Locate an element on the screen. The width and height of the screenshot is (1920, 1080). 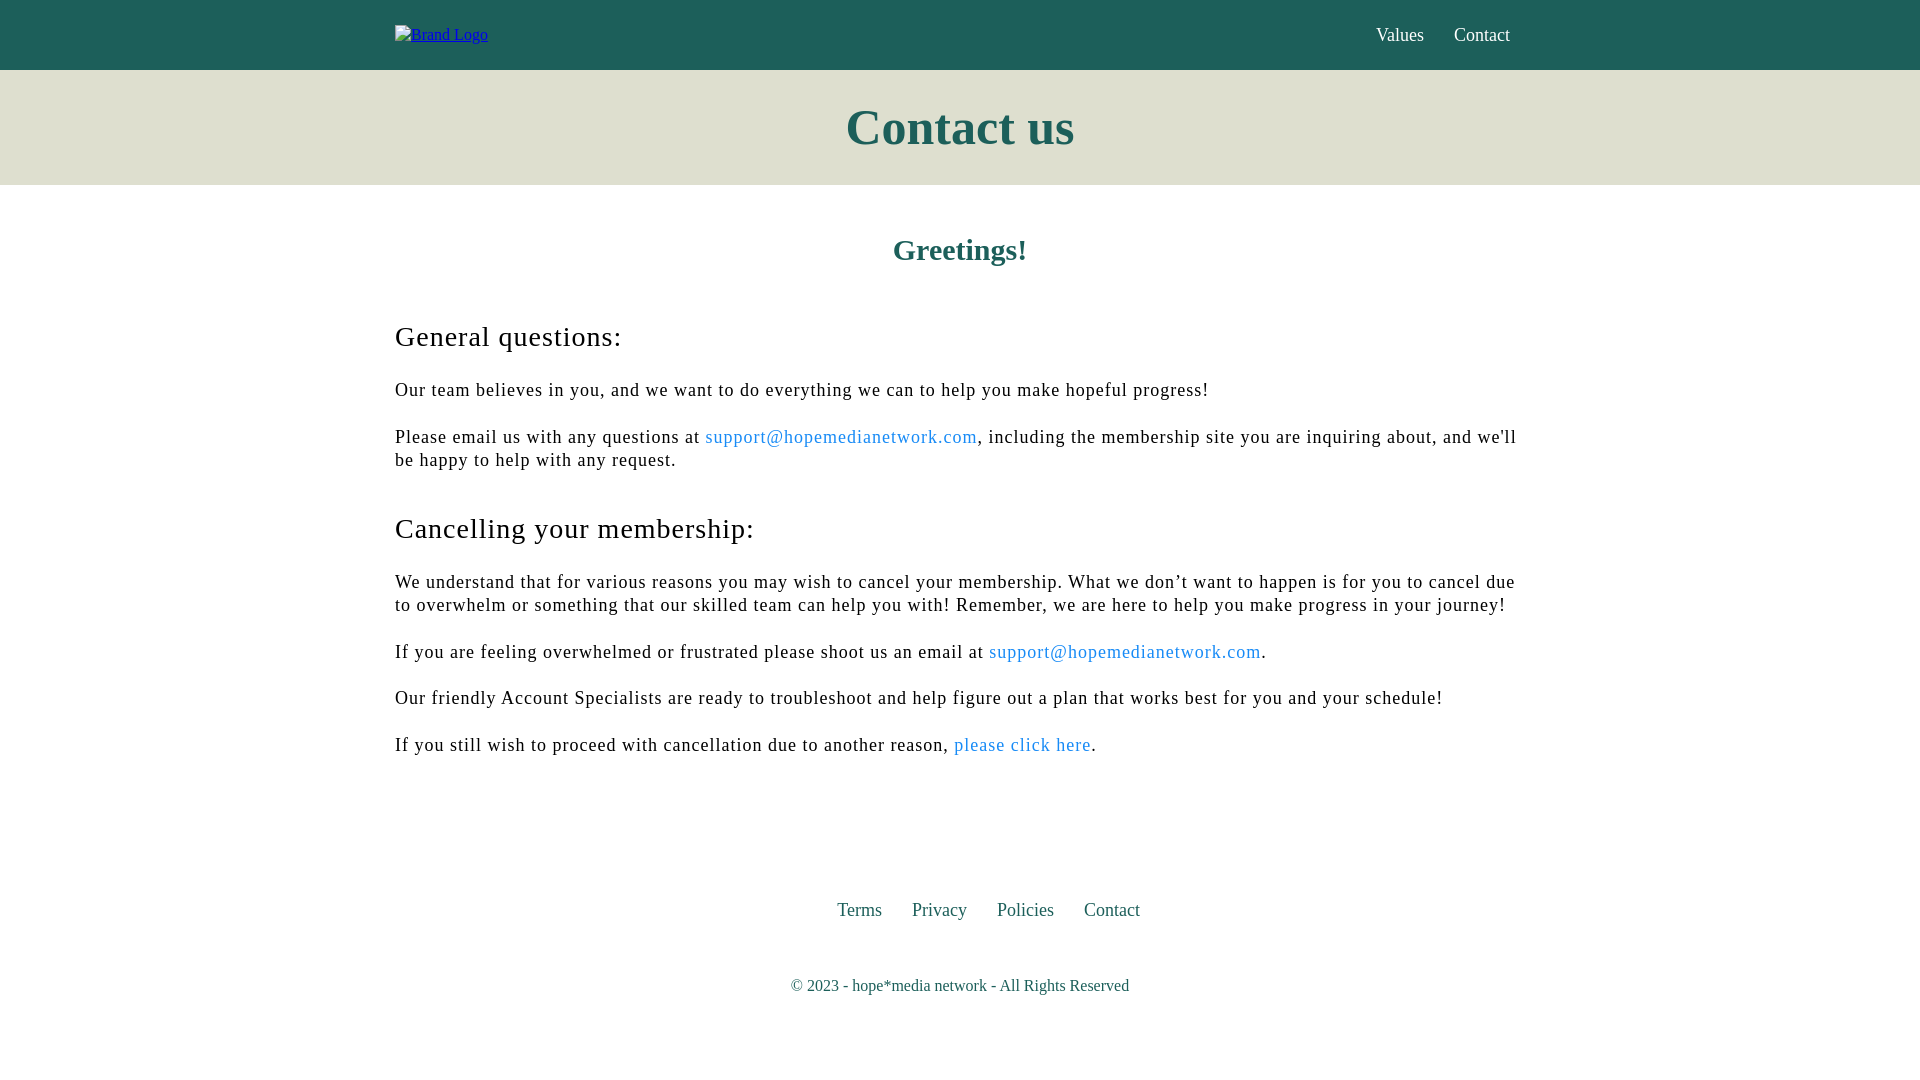
please click here is located at coordinates (1022, 744).